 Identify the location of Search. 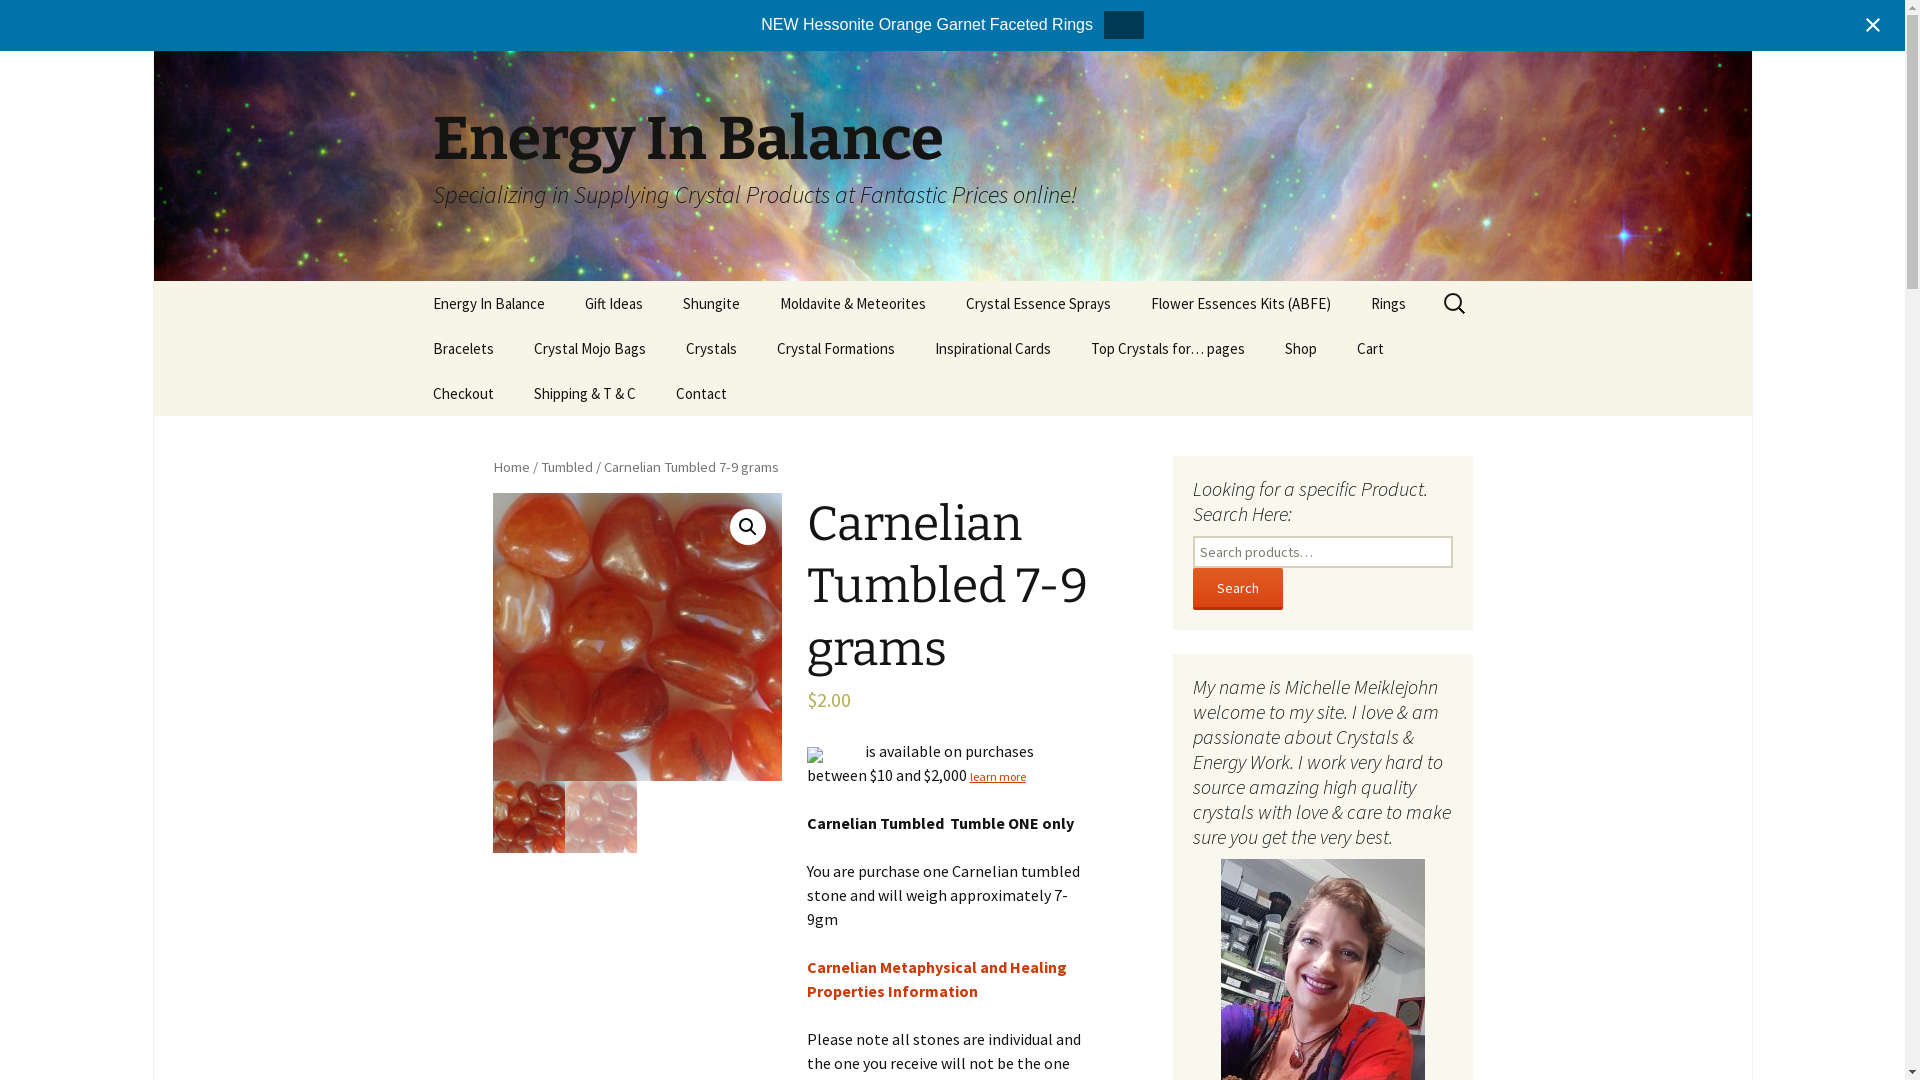
(45, 21).